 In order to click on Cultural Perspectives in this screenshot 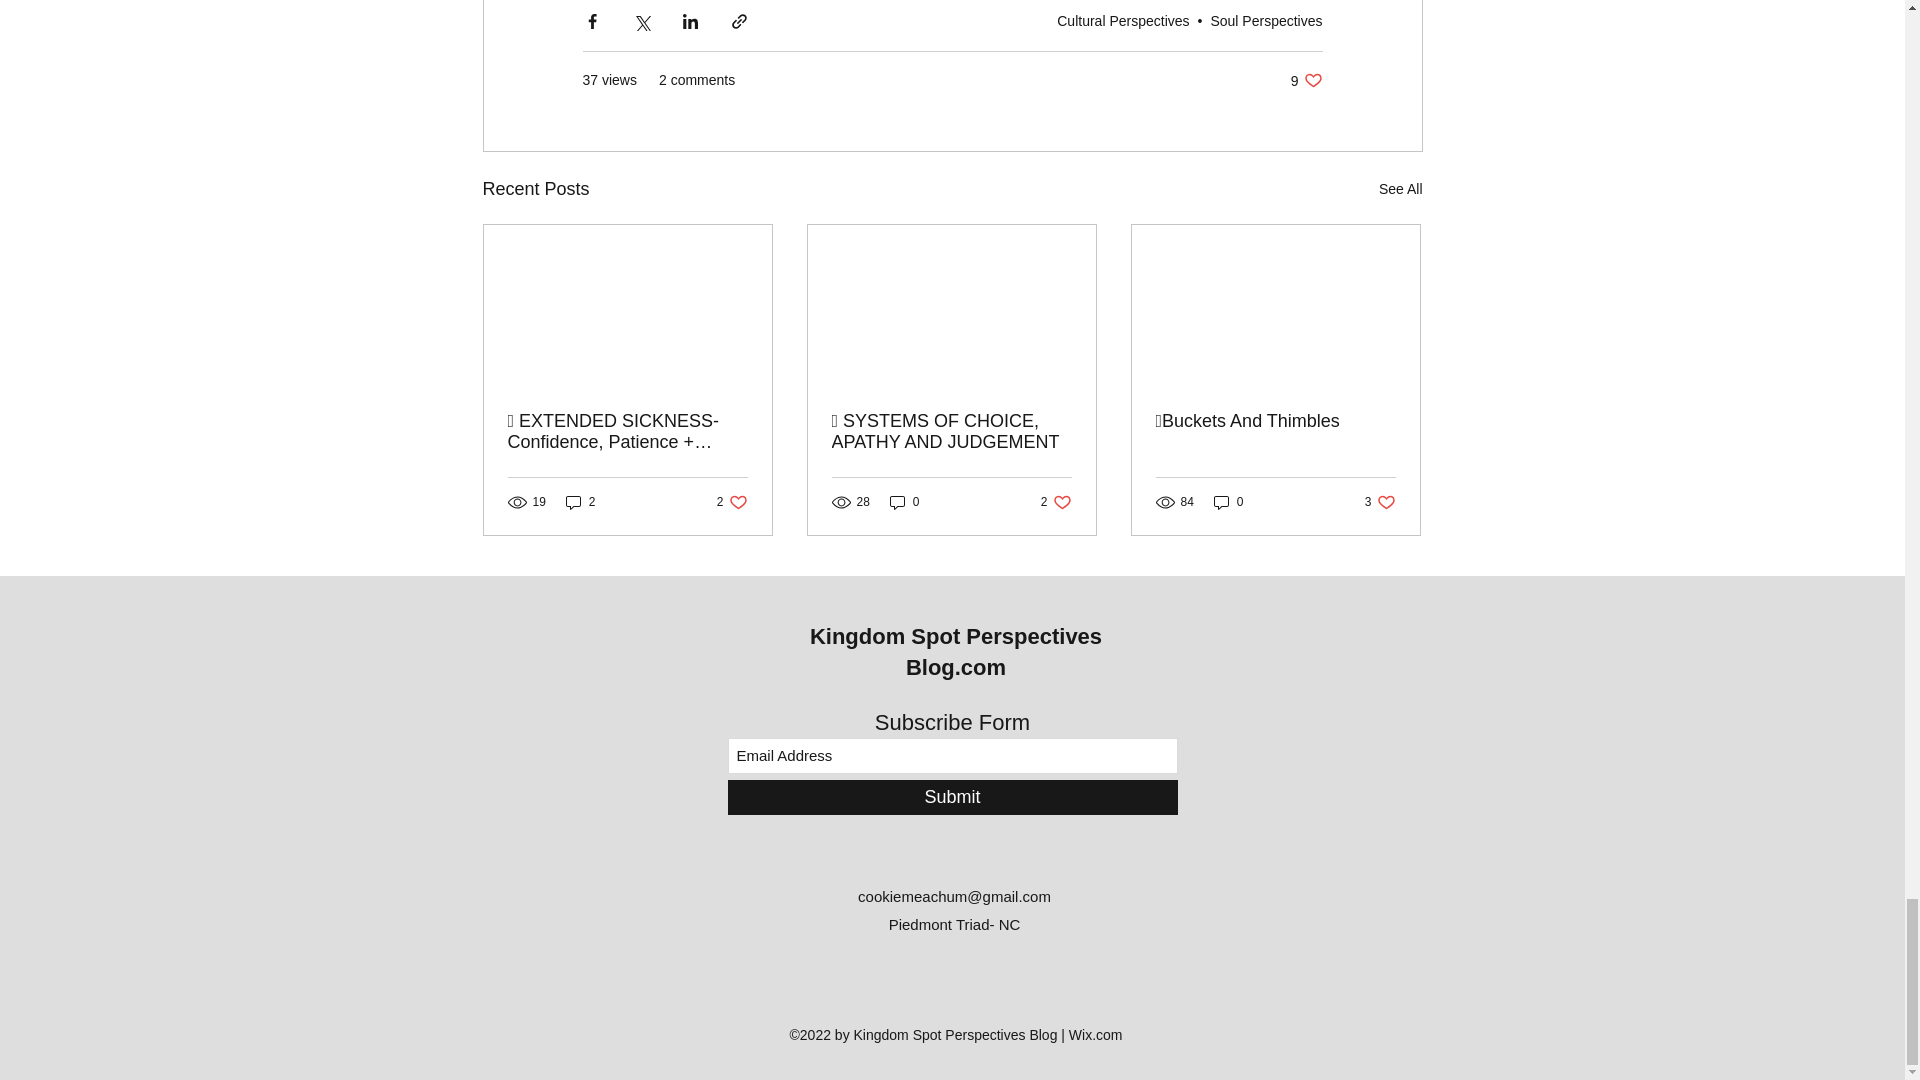, I will do `click(732, 502)`.